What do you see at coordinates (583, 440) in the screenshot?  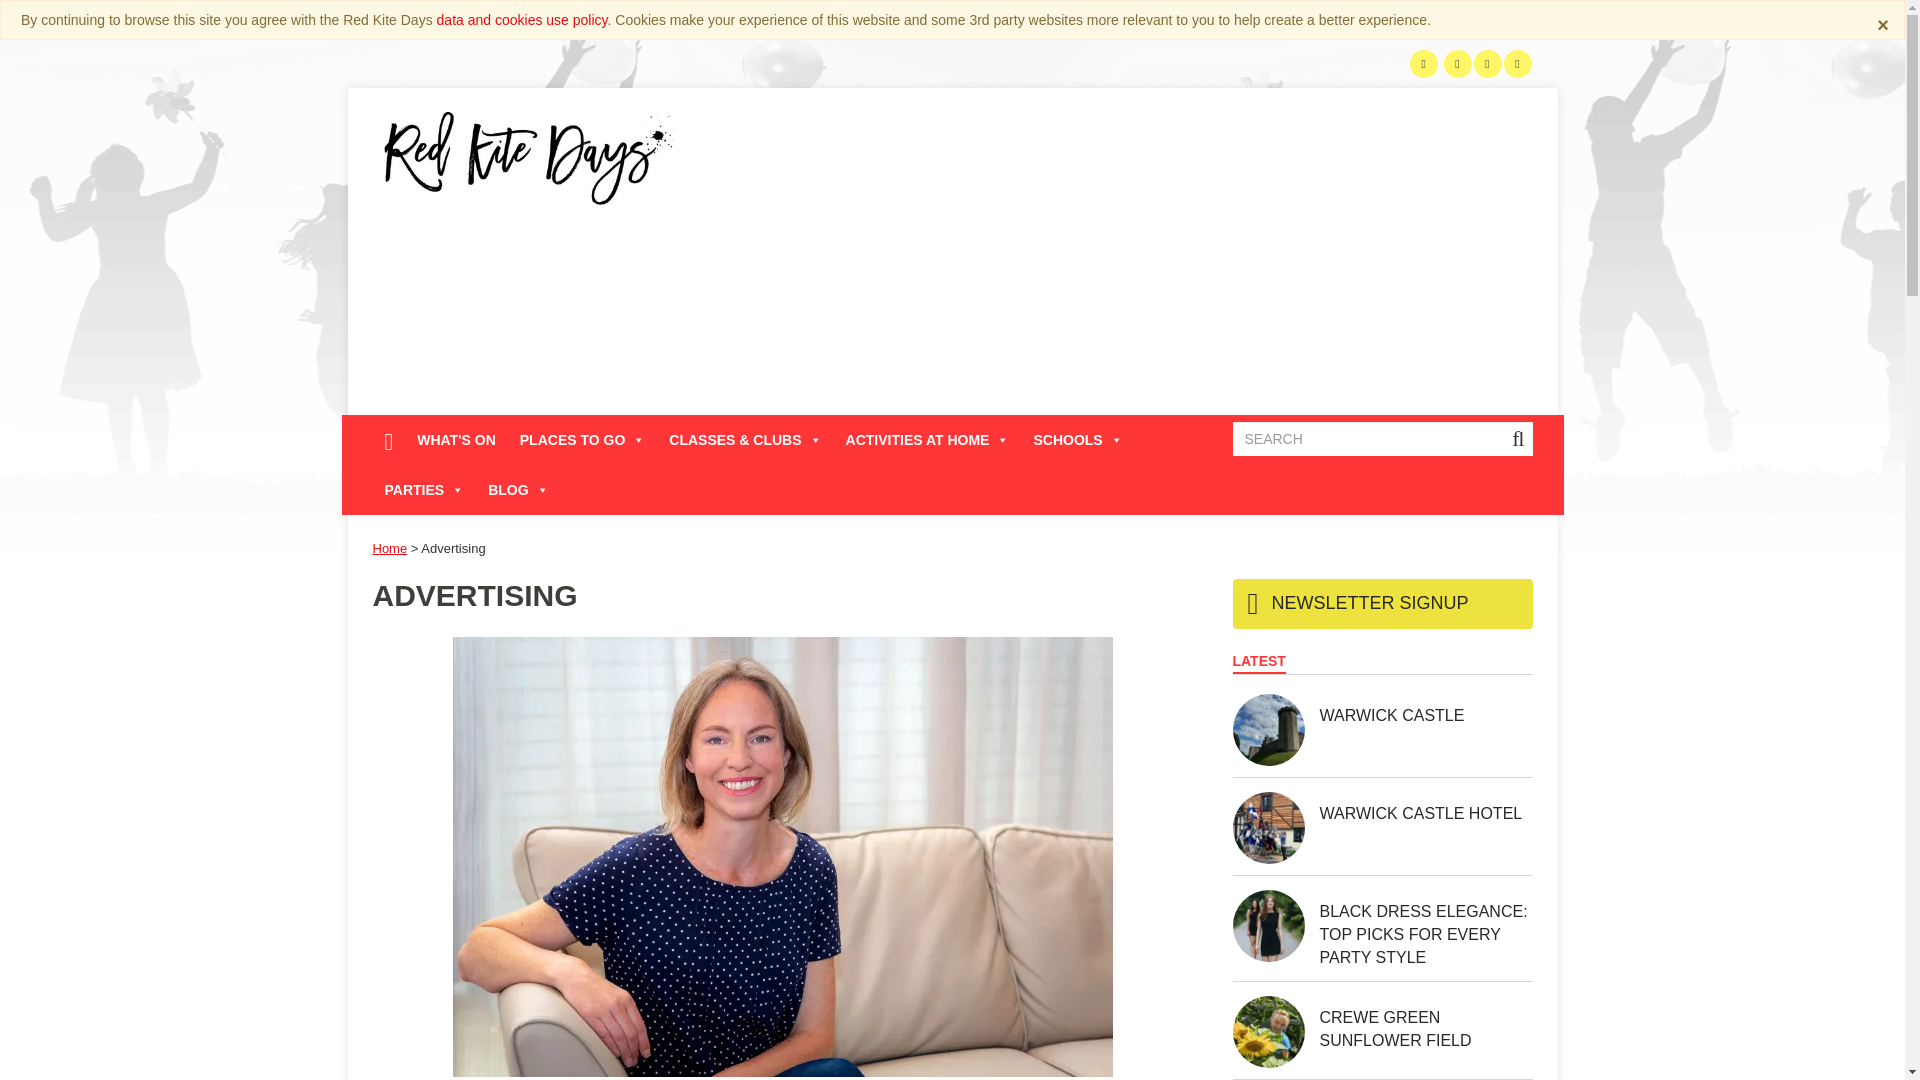 I see `PLACES TO GO` at bounding box center [583, 440].